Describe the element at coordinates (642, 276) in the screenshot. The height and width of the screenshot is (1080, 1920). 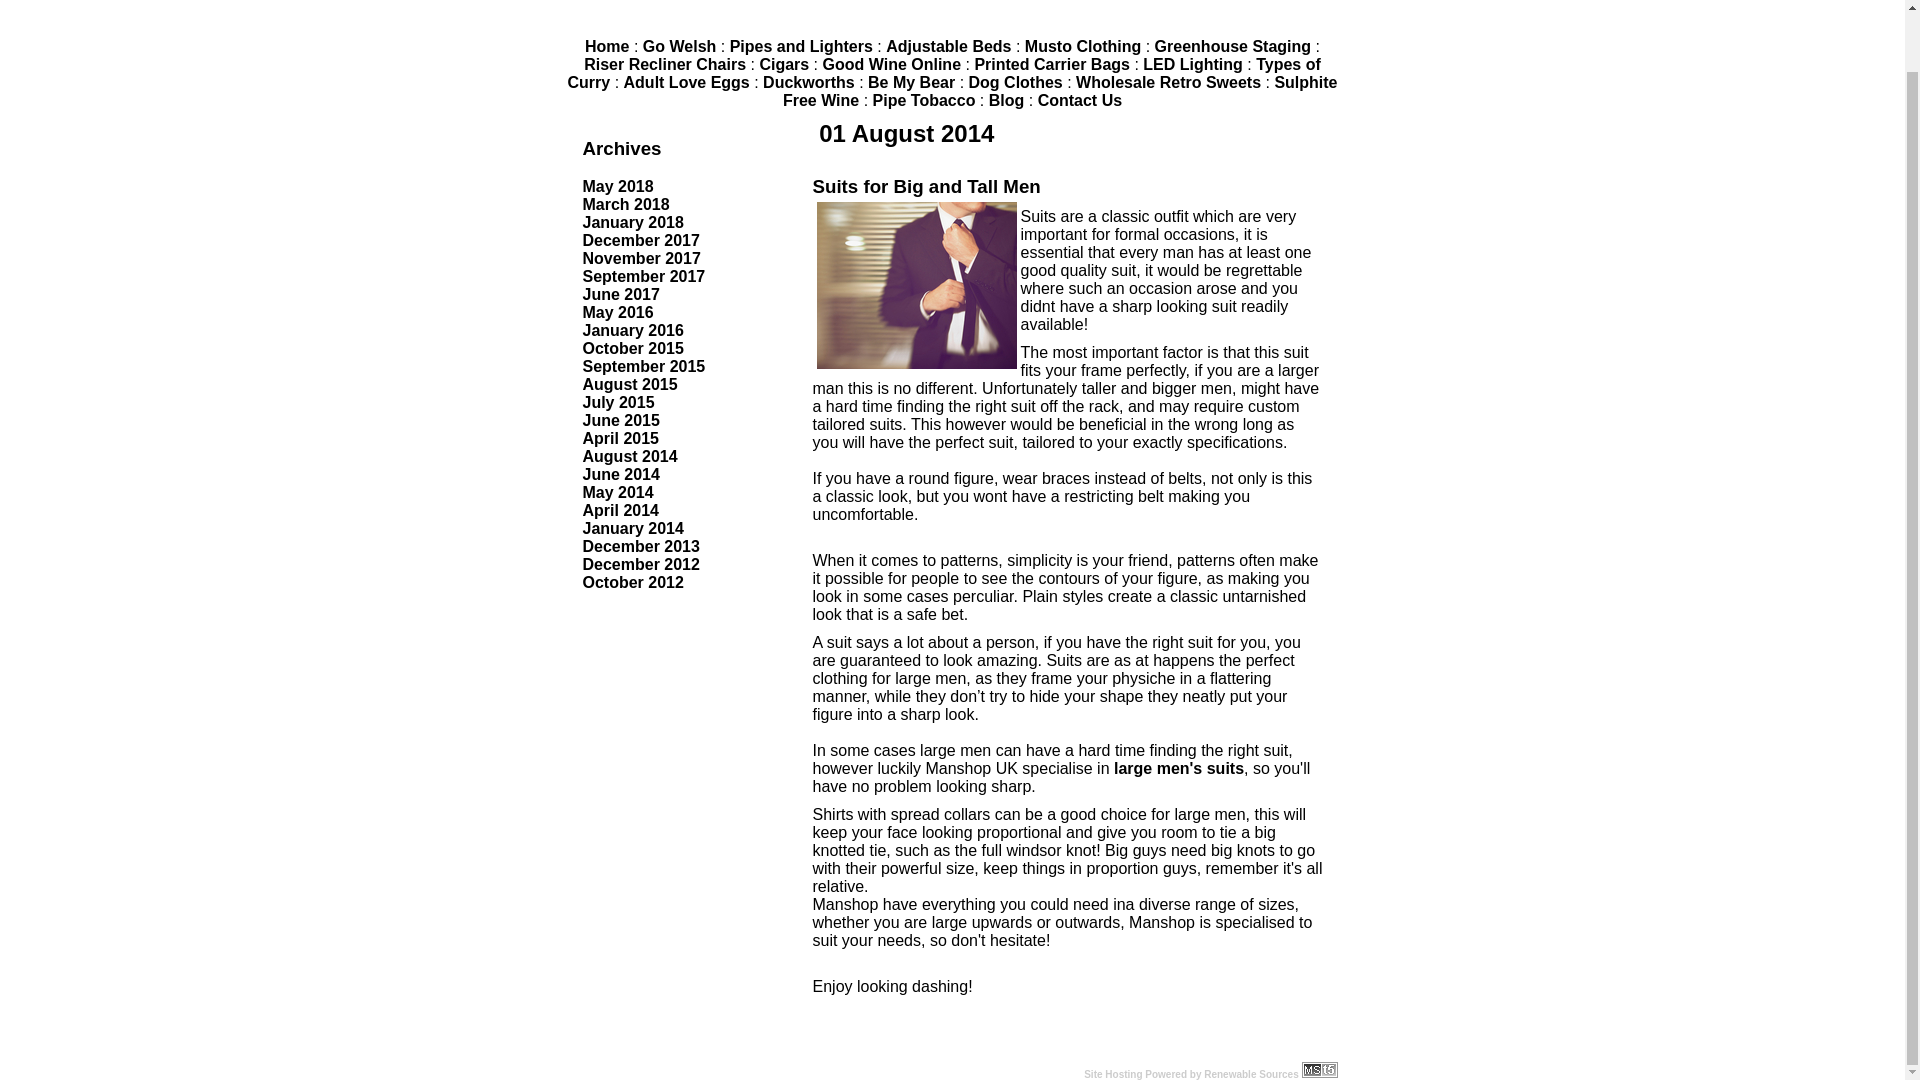
I see `September 2017` at that location.